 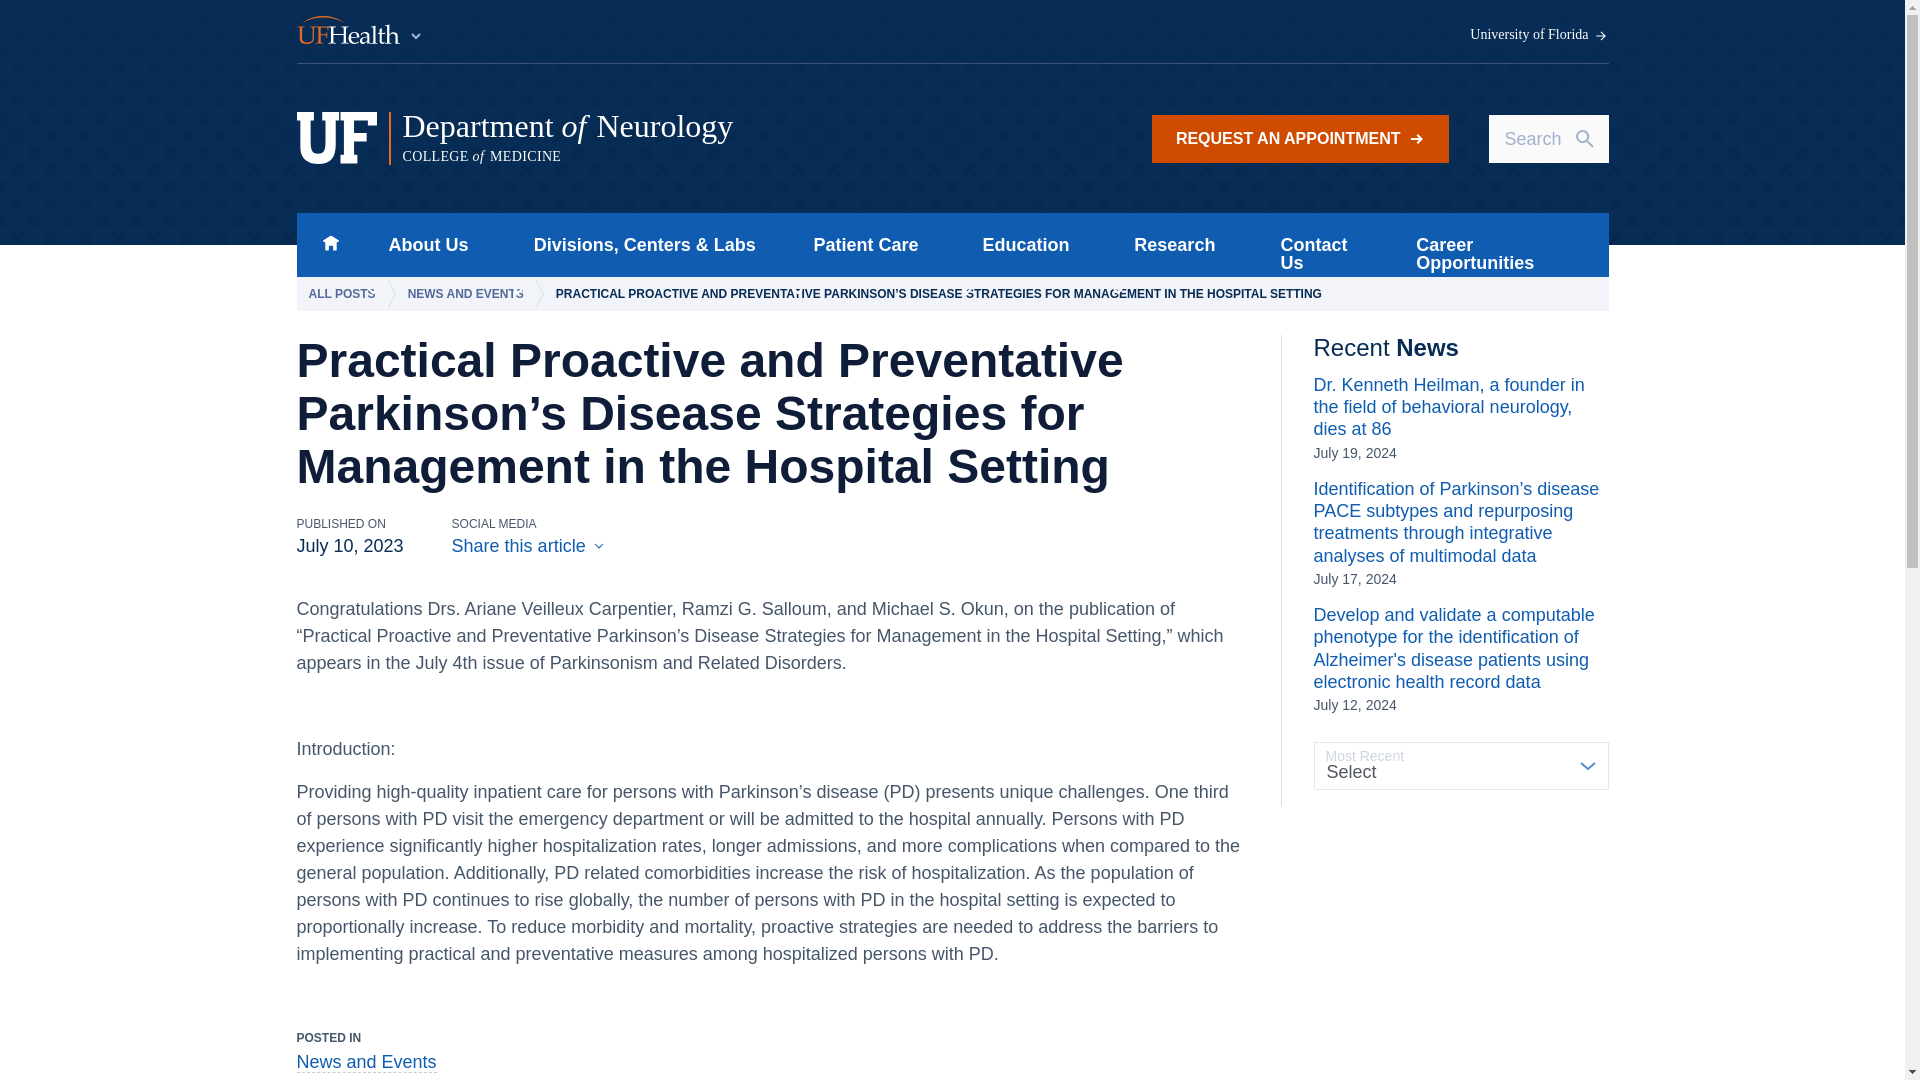 What do you see at coordinates (330, 244) in the screenshot?
I see `University of Florida` at bounding box center [330, 244].